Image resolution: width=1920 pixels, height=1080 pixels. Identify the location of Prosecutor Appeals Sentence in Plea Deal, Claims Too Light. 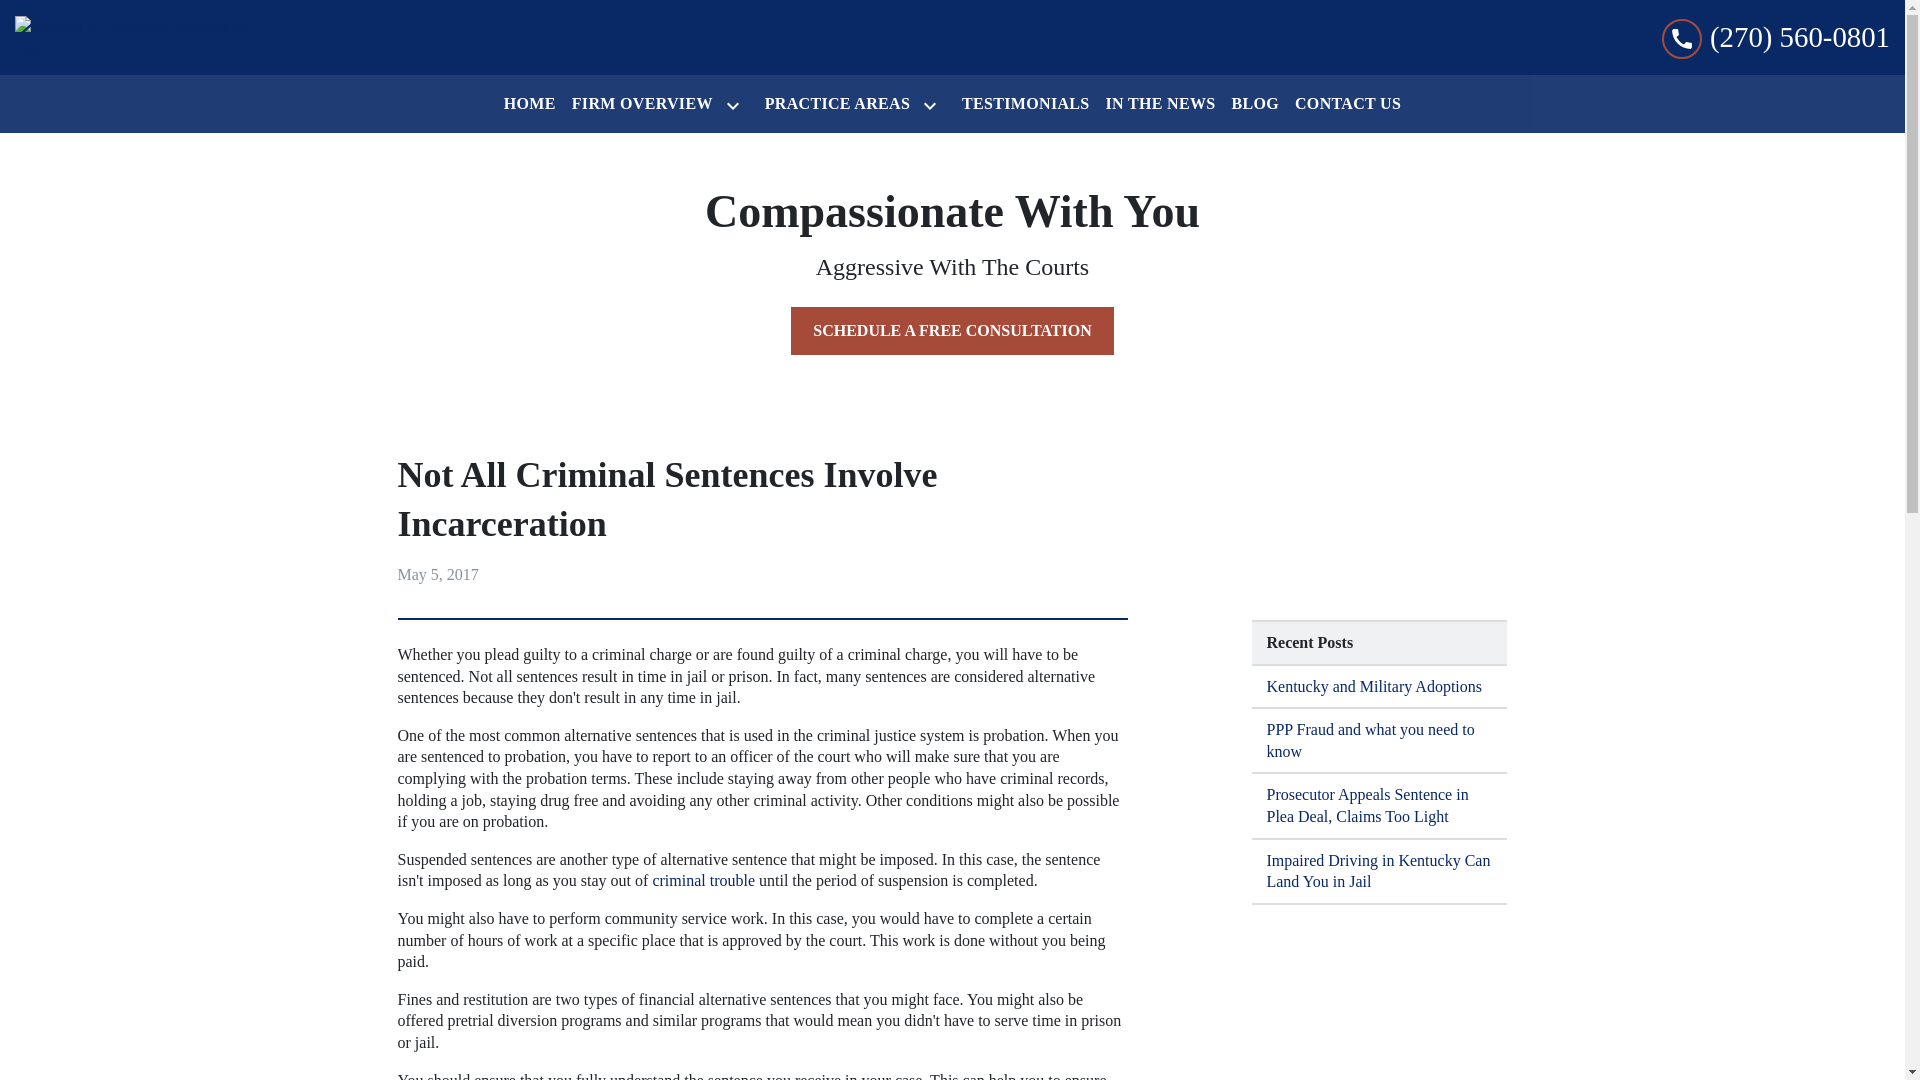
(1379, 806).